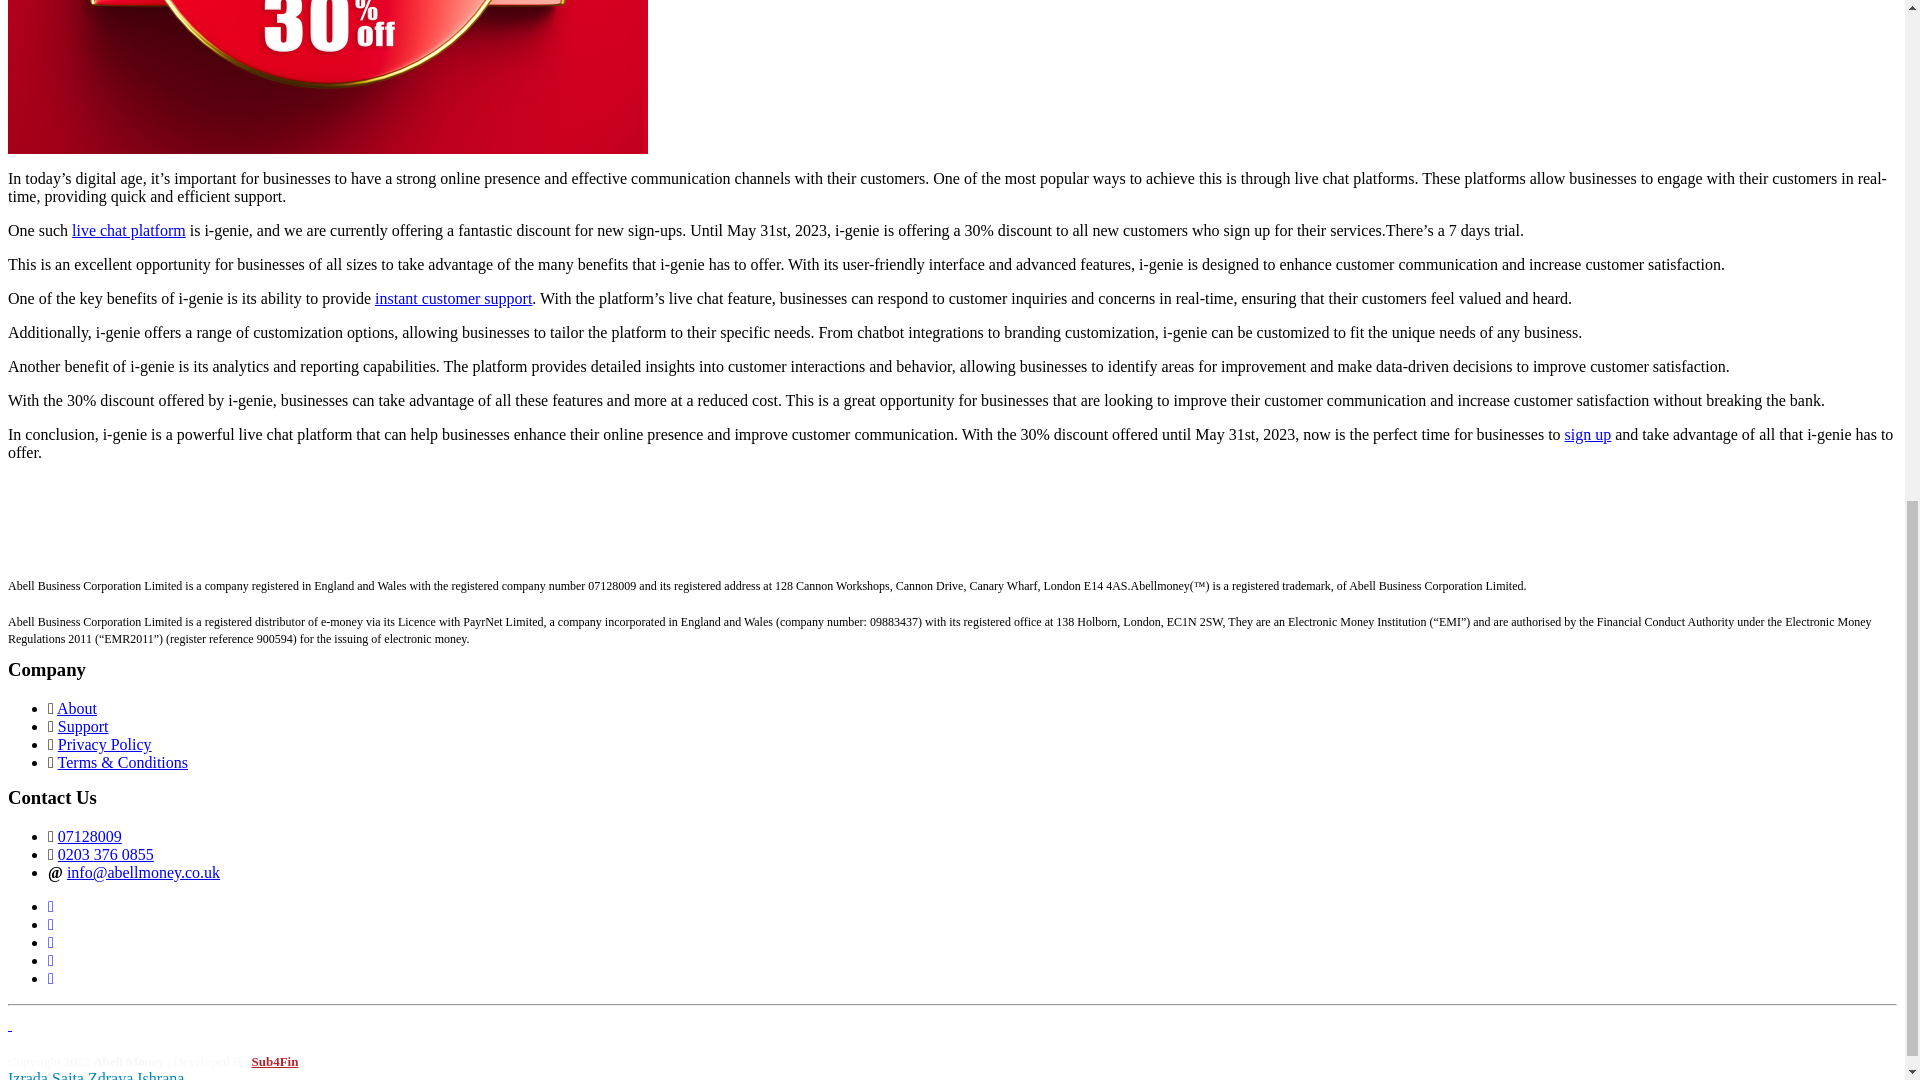 This screenshot has width=1920, height=1080. Describe the element at coordinates (129, 229) in the screenshot. I see `live chat platform` at that location.